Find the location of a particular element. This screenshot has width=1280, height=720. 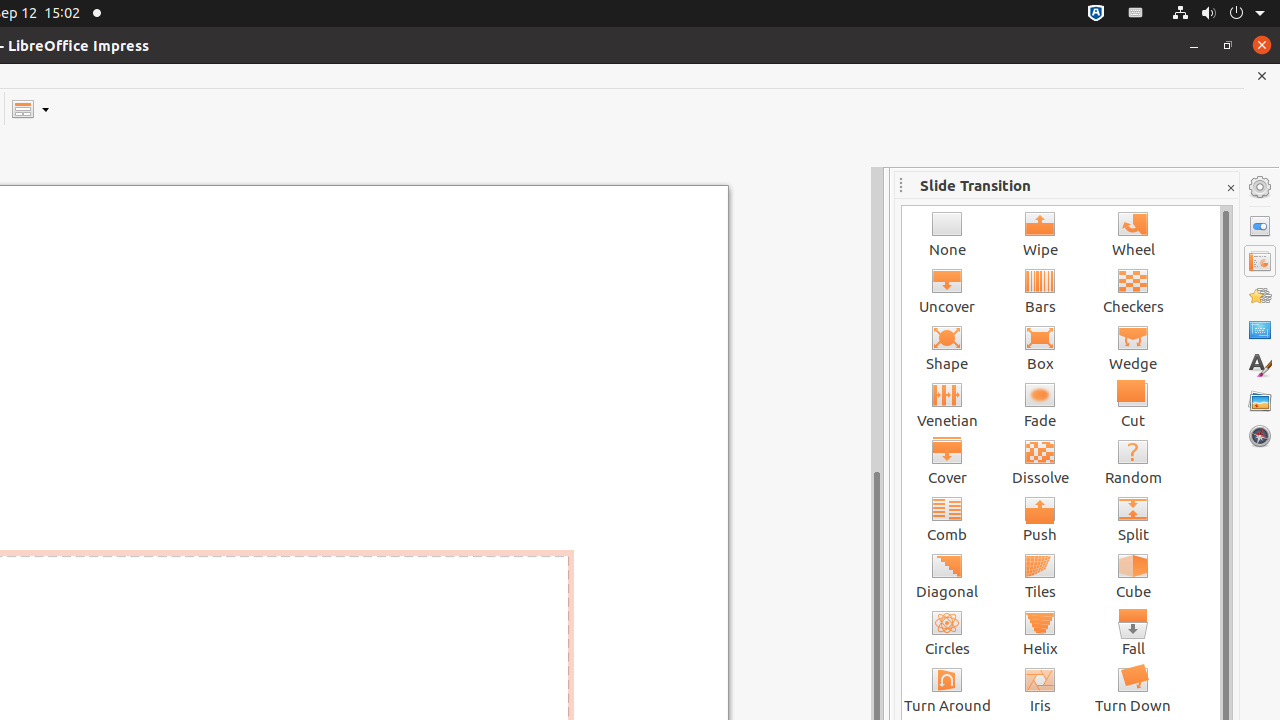

:1.21/StatusNotifierItem is located at coordinates (1136, 14).